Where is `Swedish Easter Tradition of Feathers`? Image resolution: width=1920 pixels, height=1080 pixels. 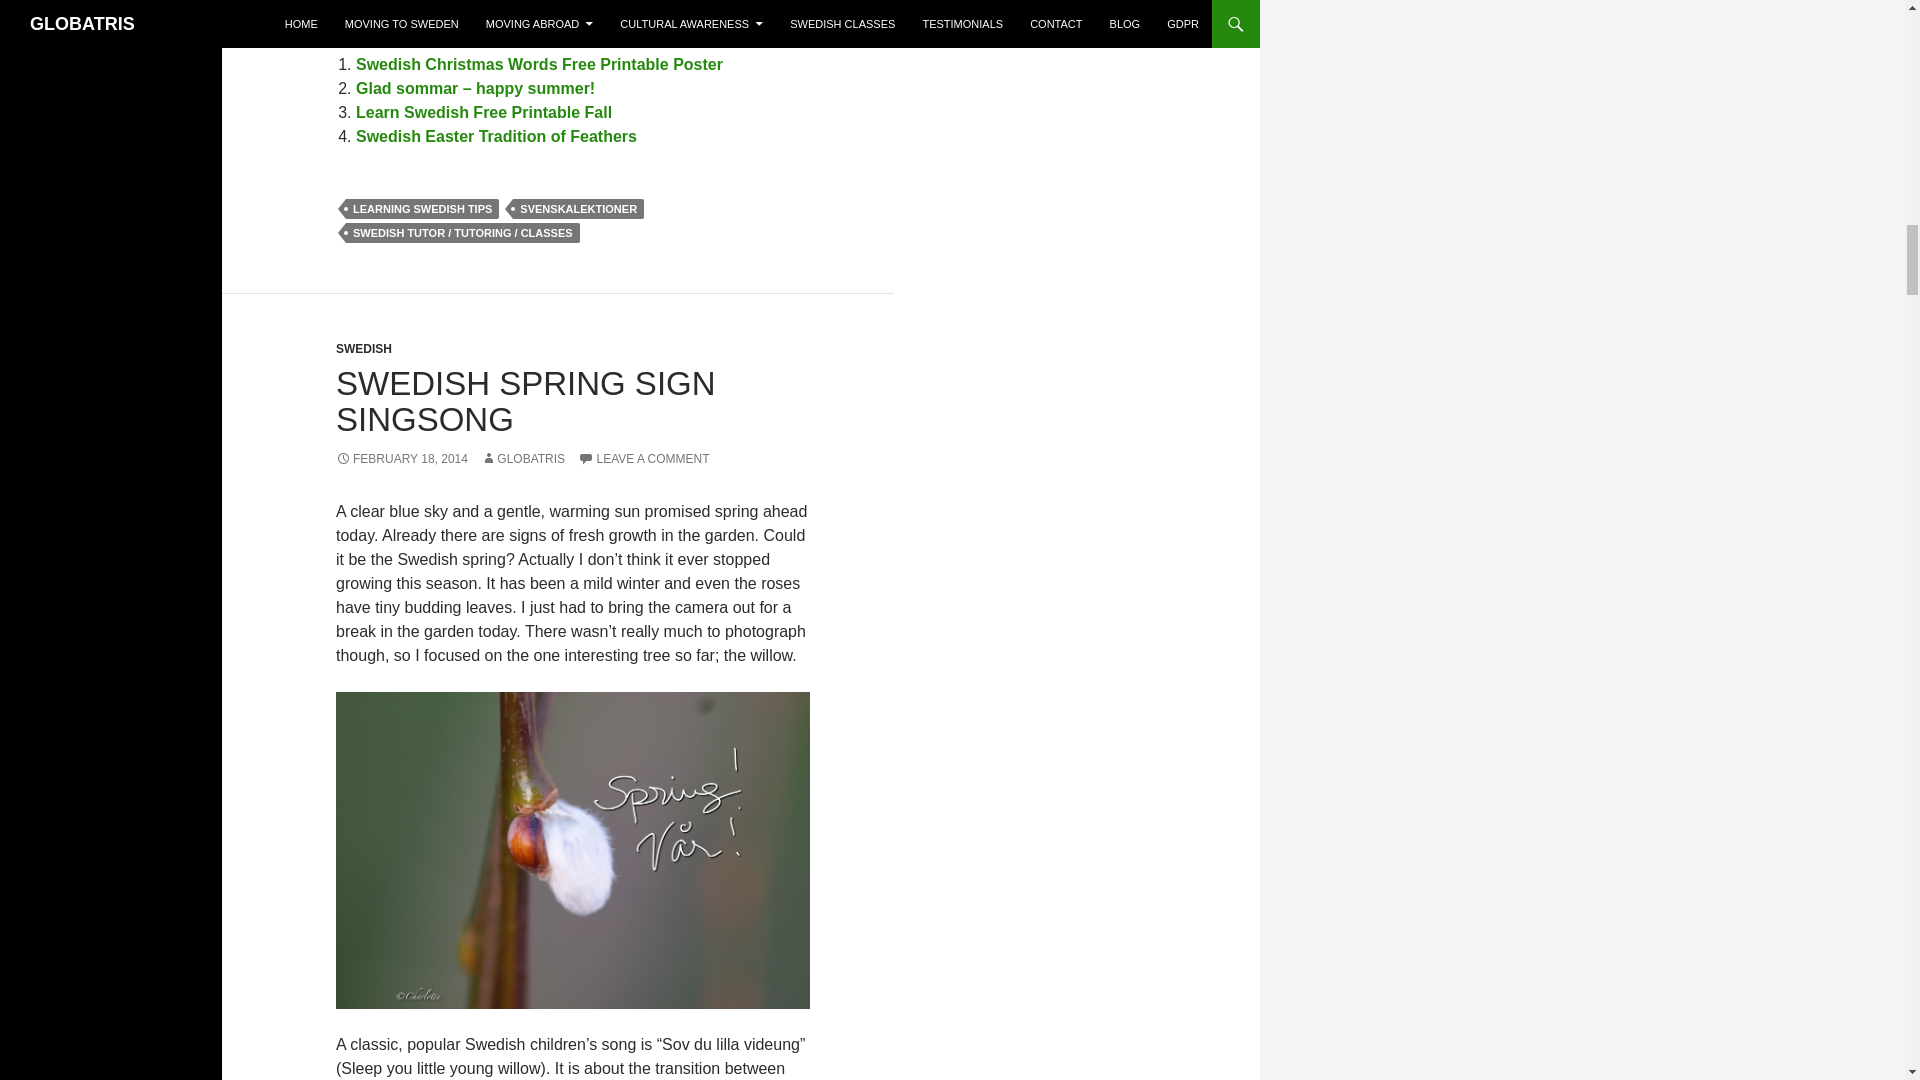 Swedish Easter Tradition of Feathers is located at coordinates (496, 136).